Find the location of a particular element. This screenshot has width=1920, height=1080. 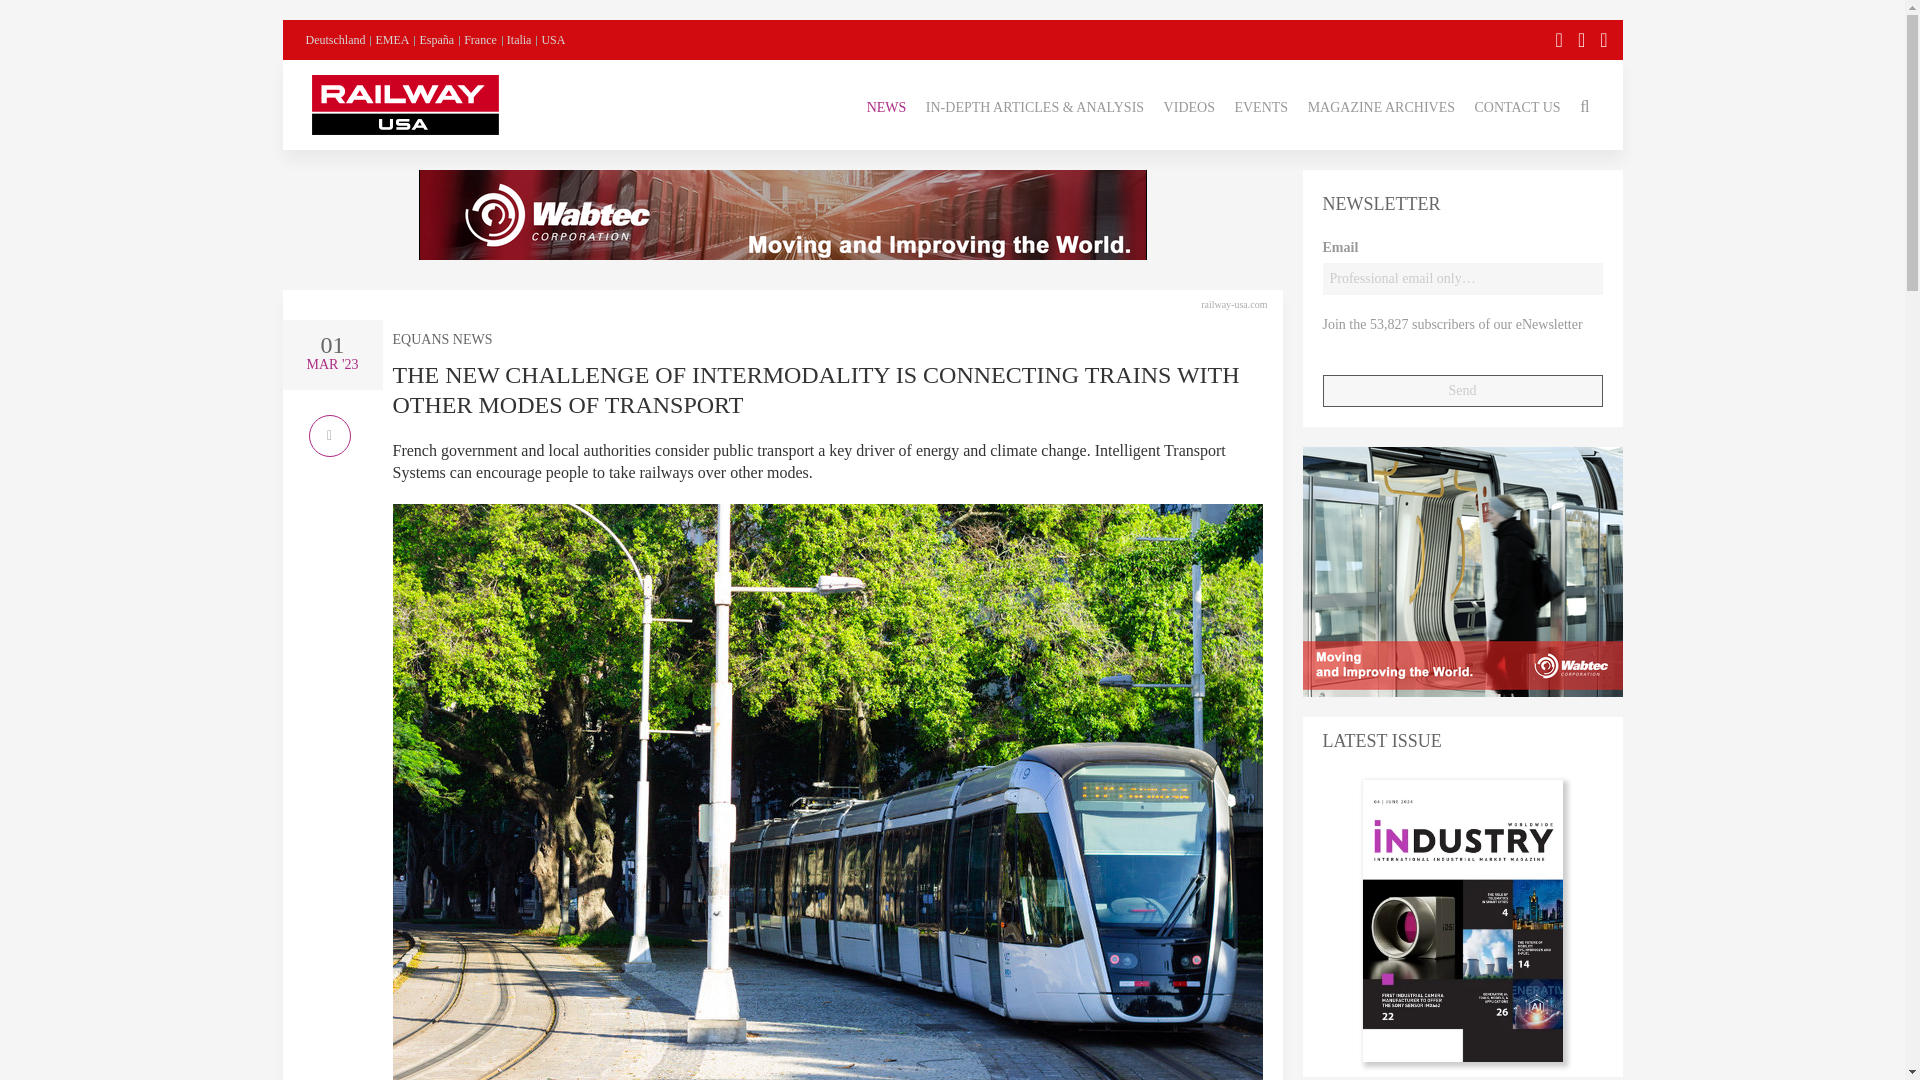

Italia is located at coordinates (518, 40).